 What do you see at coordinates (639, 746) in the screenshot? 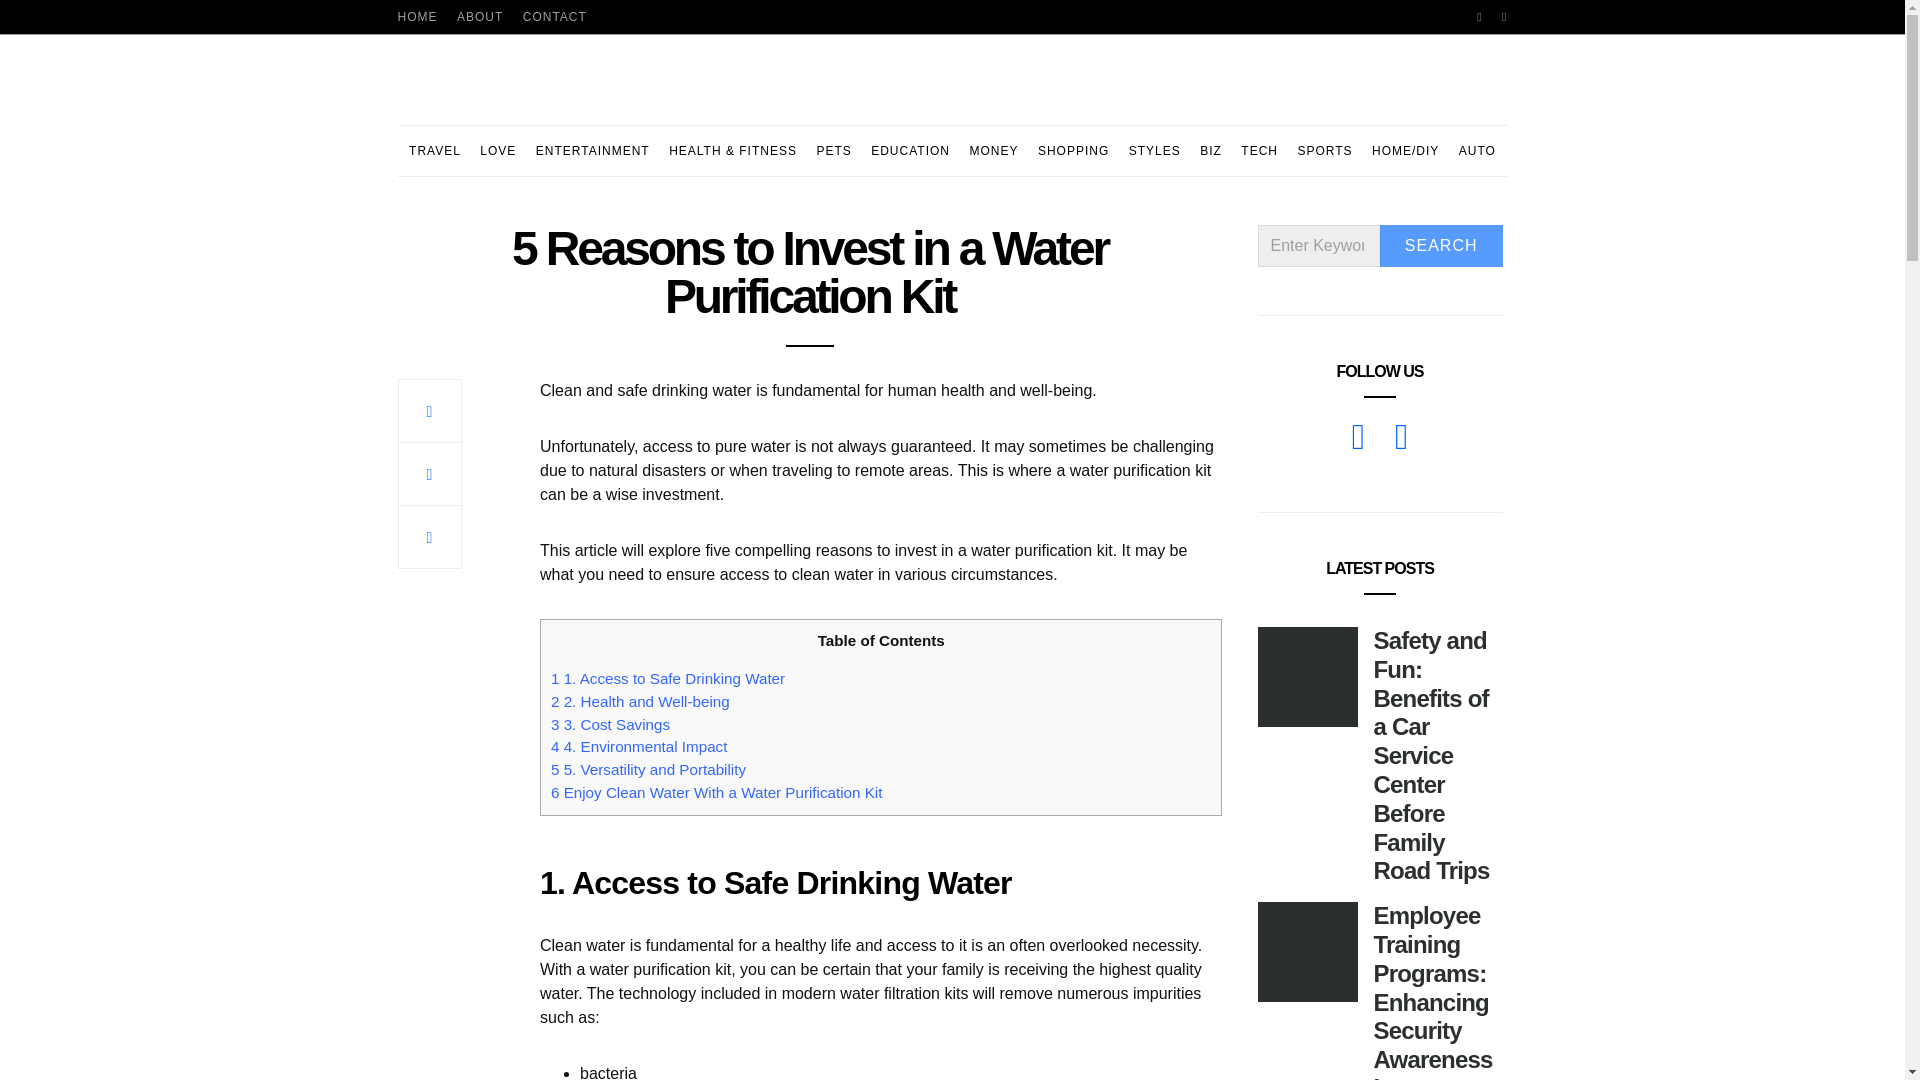
I see `4 4. Environmental Impact` at bounding box center [639, 746].